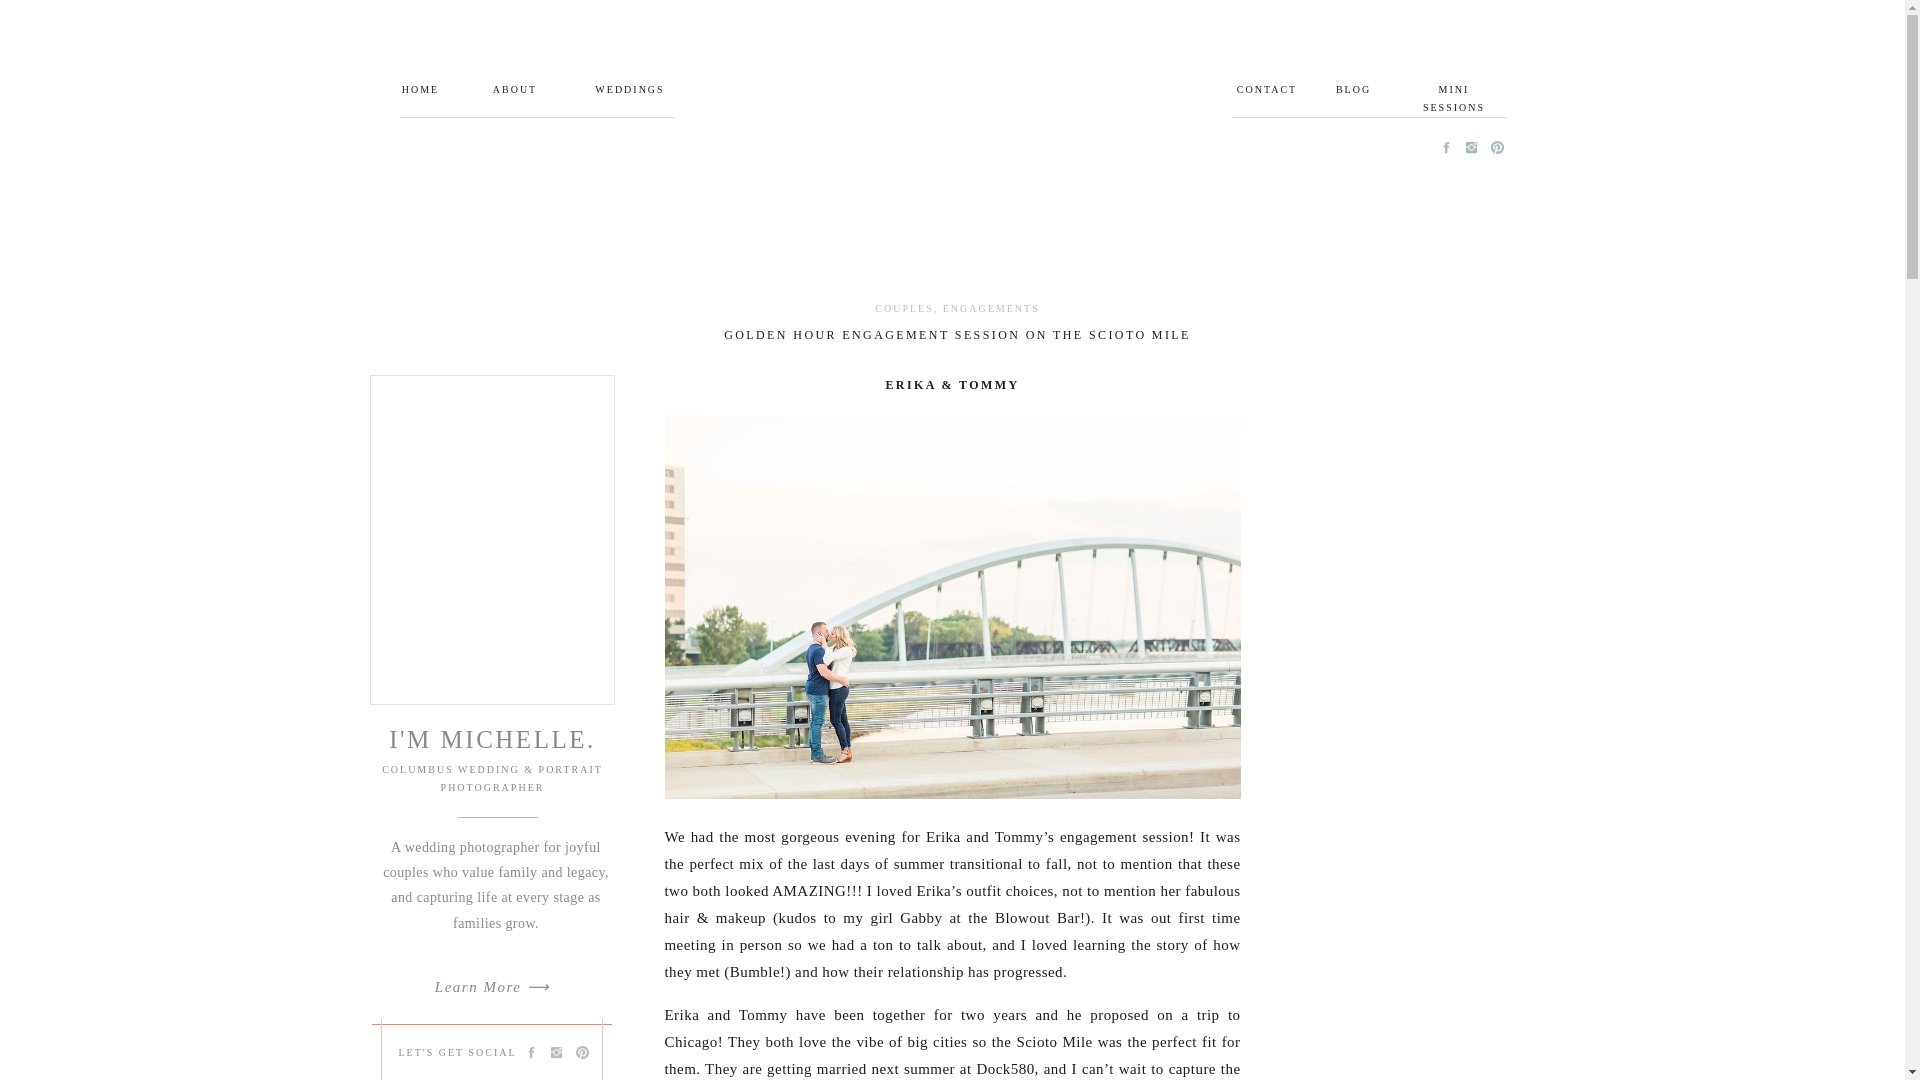 This screenshot has height=1080, width=1920. What do you see at coordinates (1266, 90) in the screenshot?
I see `CONTACT` at bounding box center [1266, 90].